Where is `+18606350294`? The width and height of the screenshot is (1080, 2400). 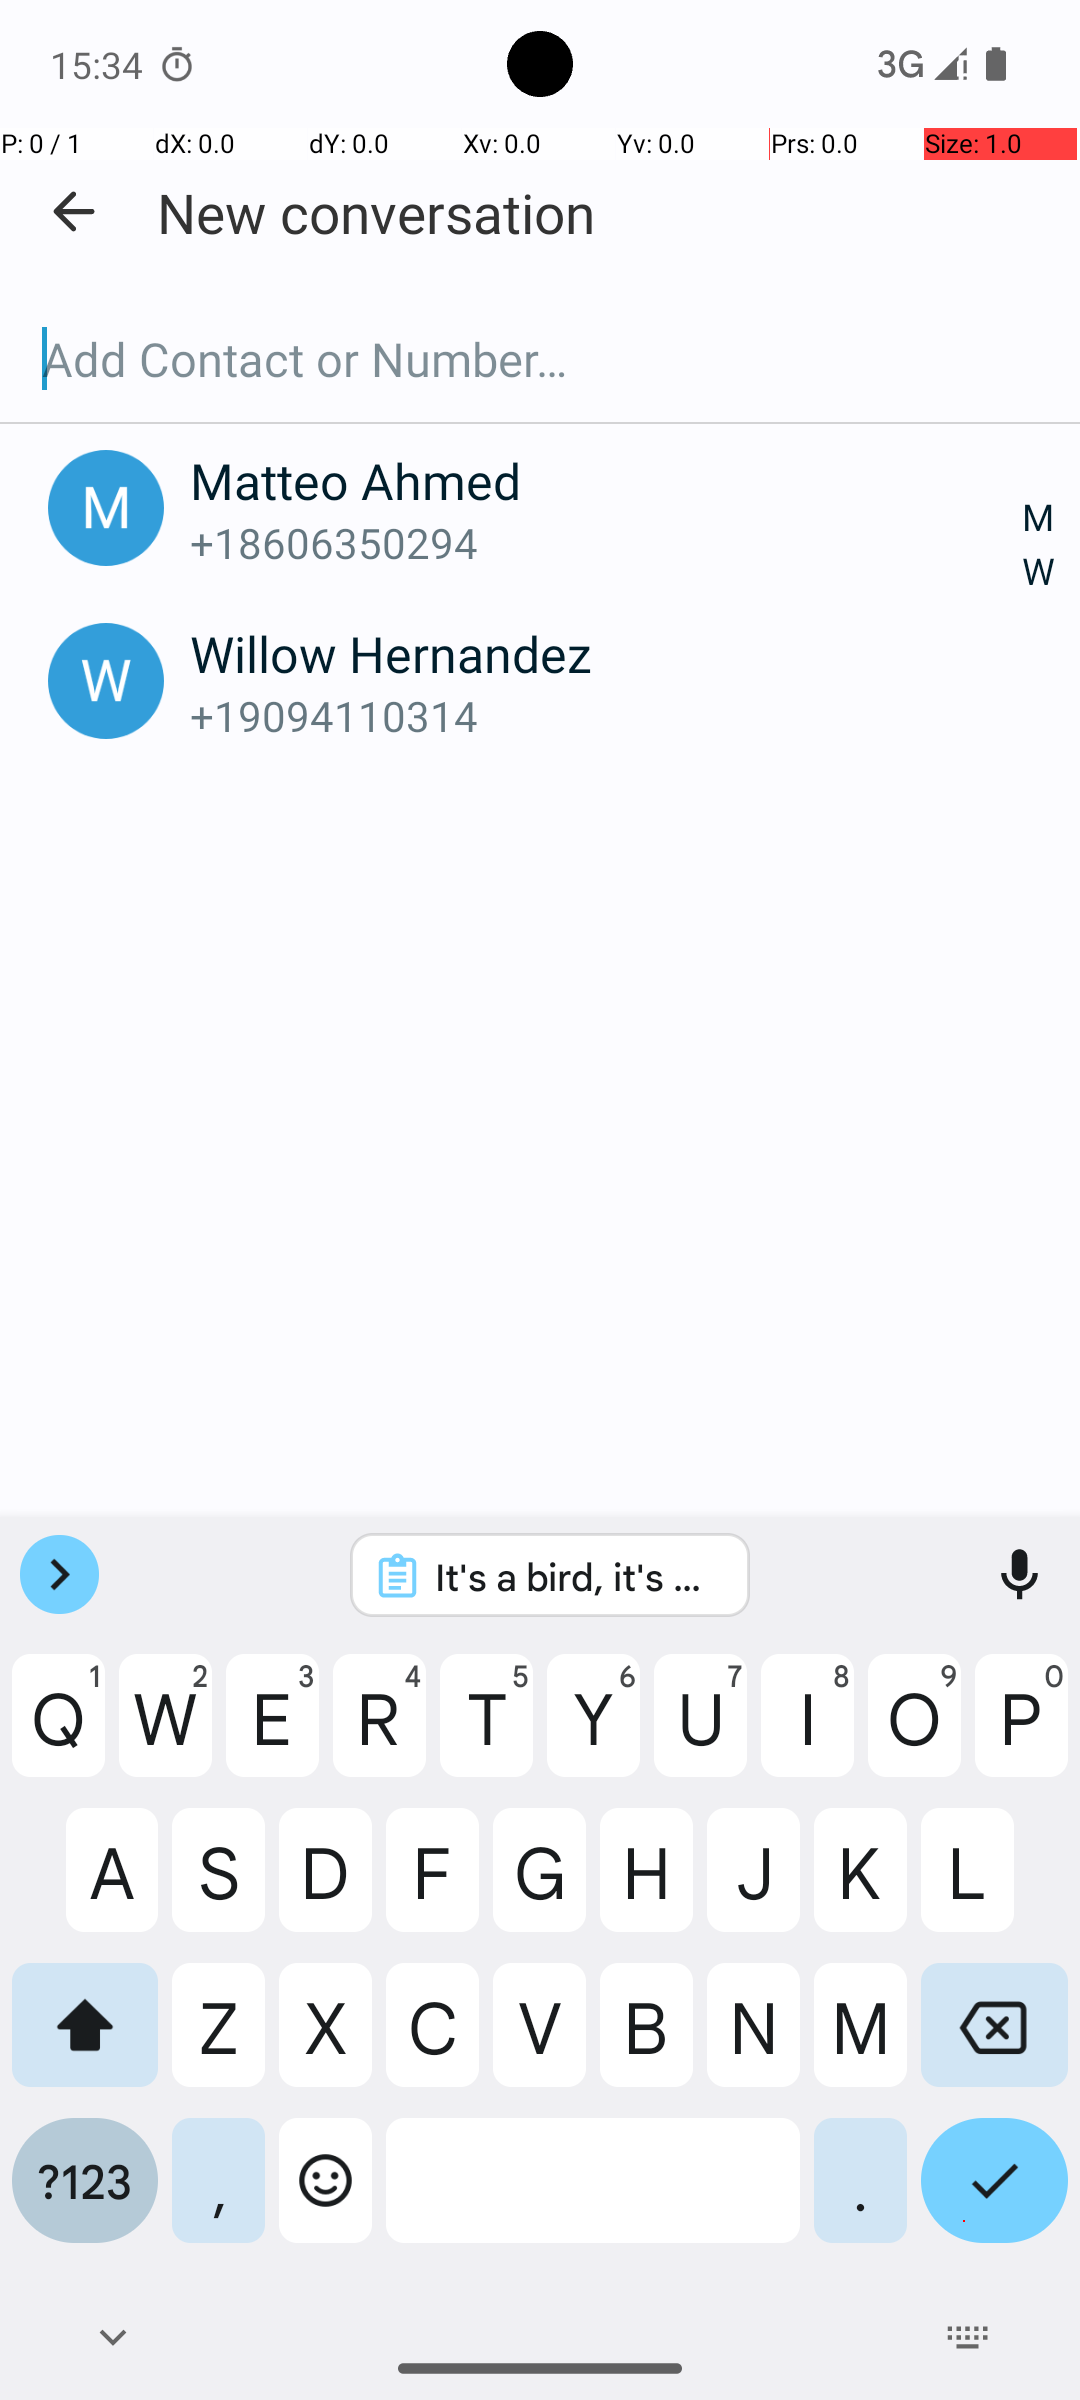
+18606350294 is located at coordinates (608, 542).